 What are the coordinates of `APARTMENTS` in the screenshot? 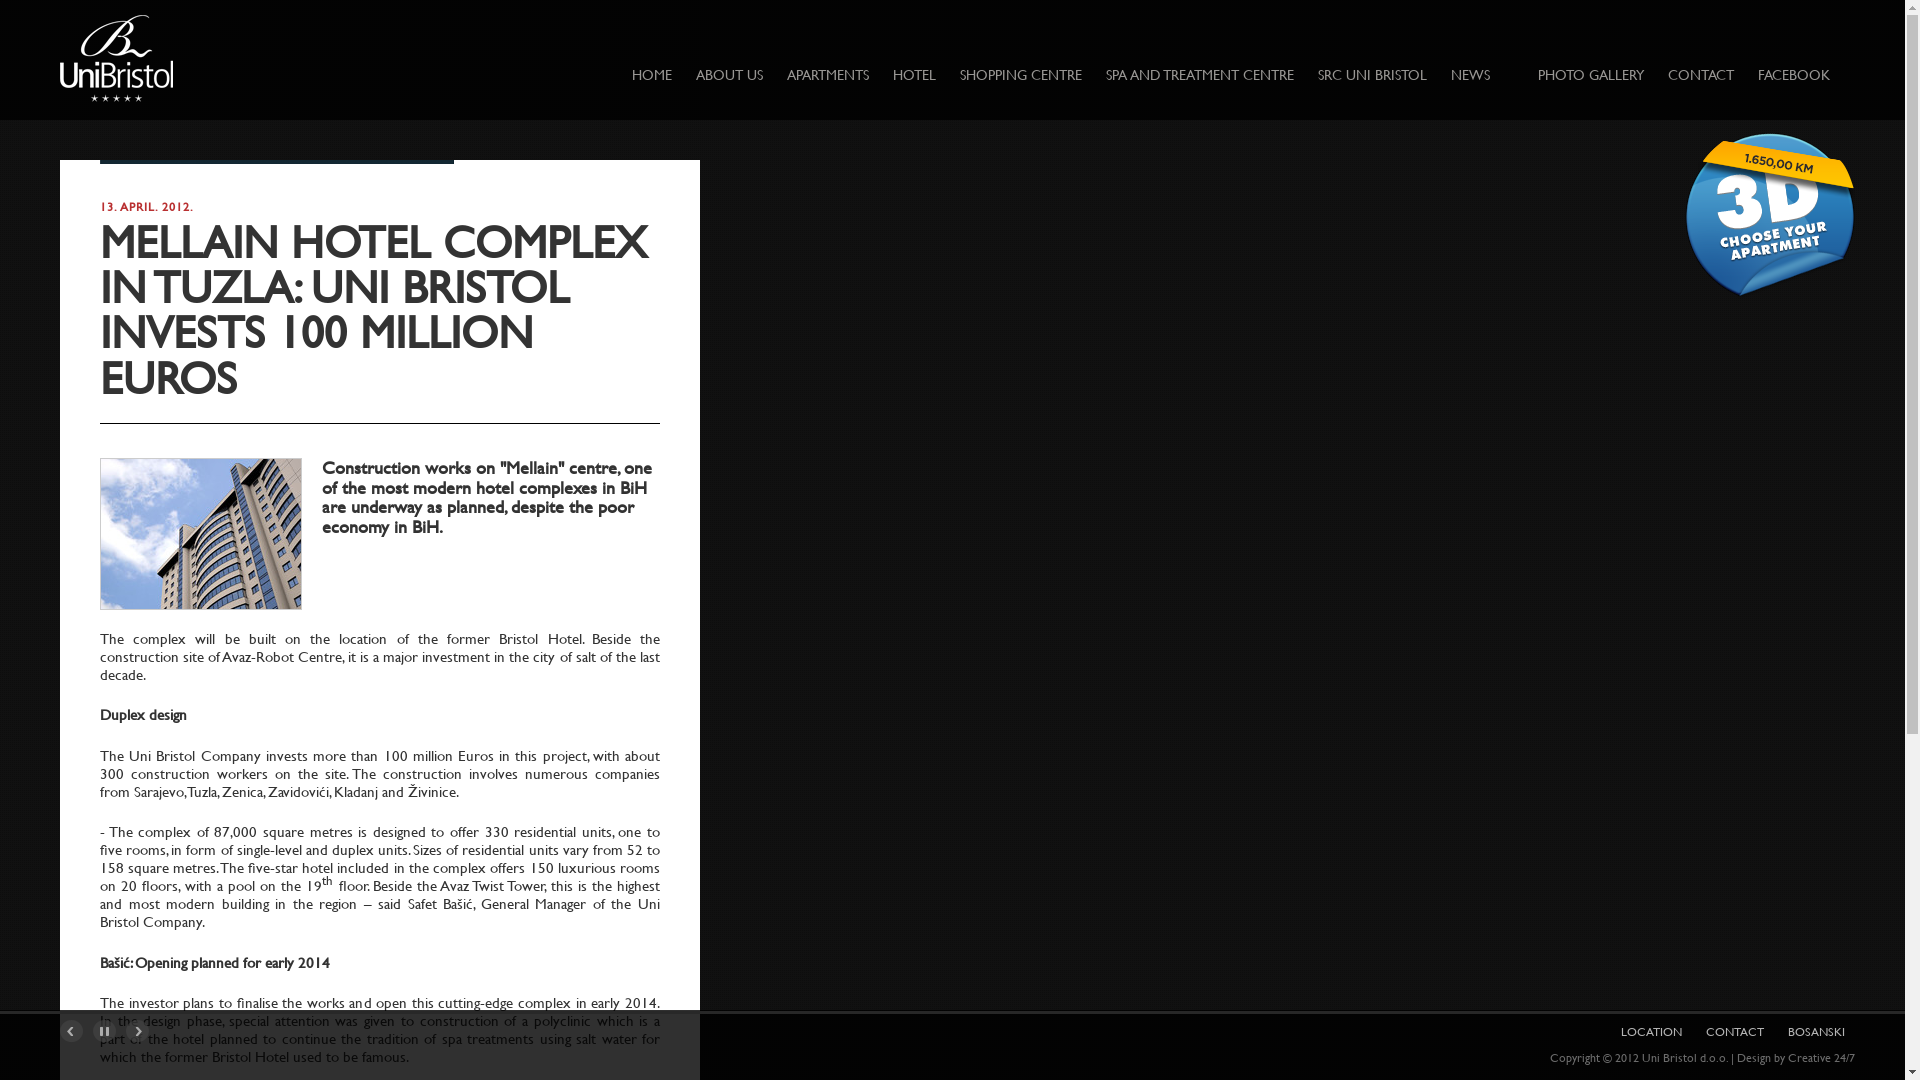 It's located at (828, 76).